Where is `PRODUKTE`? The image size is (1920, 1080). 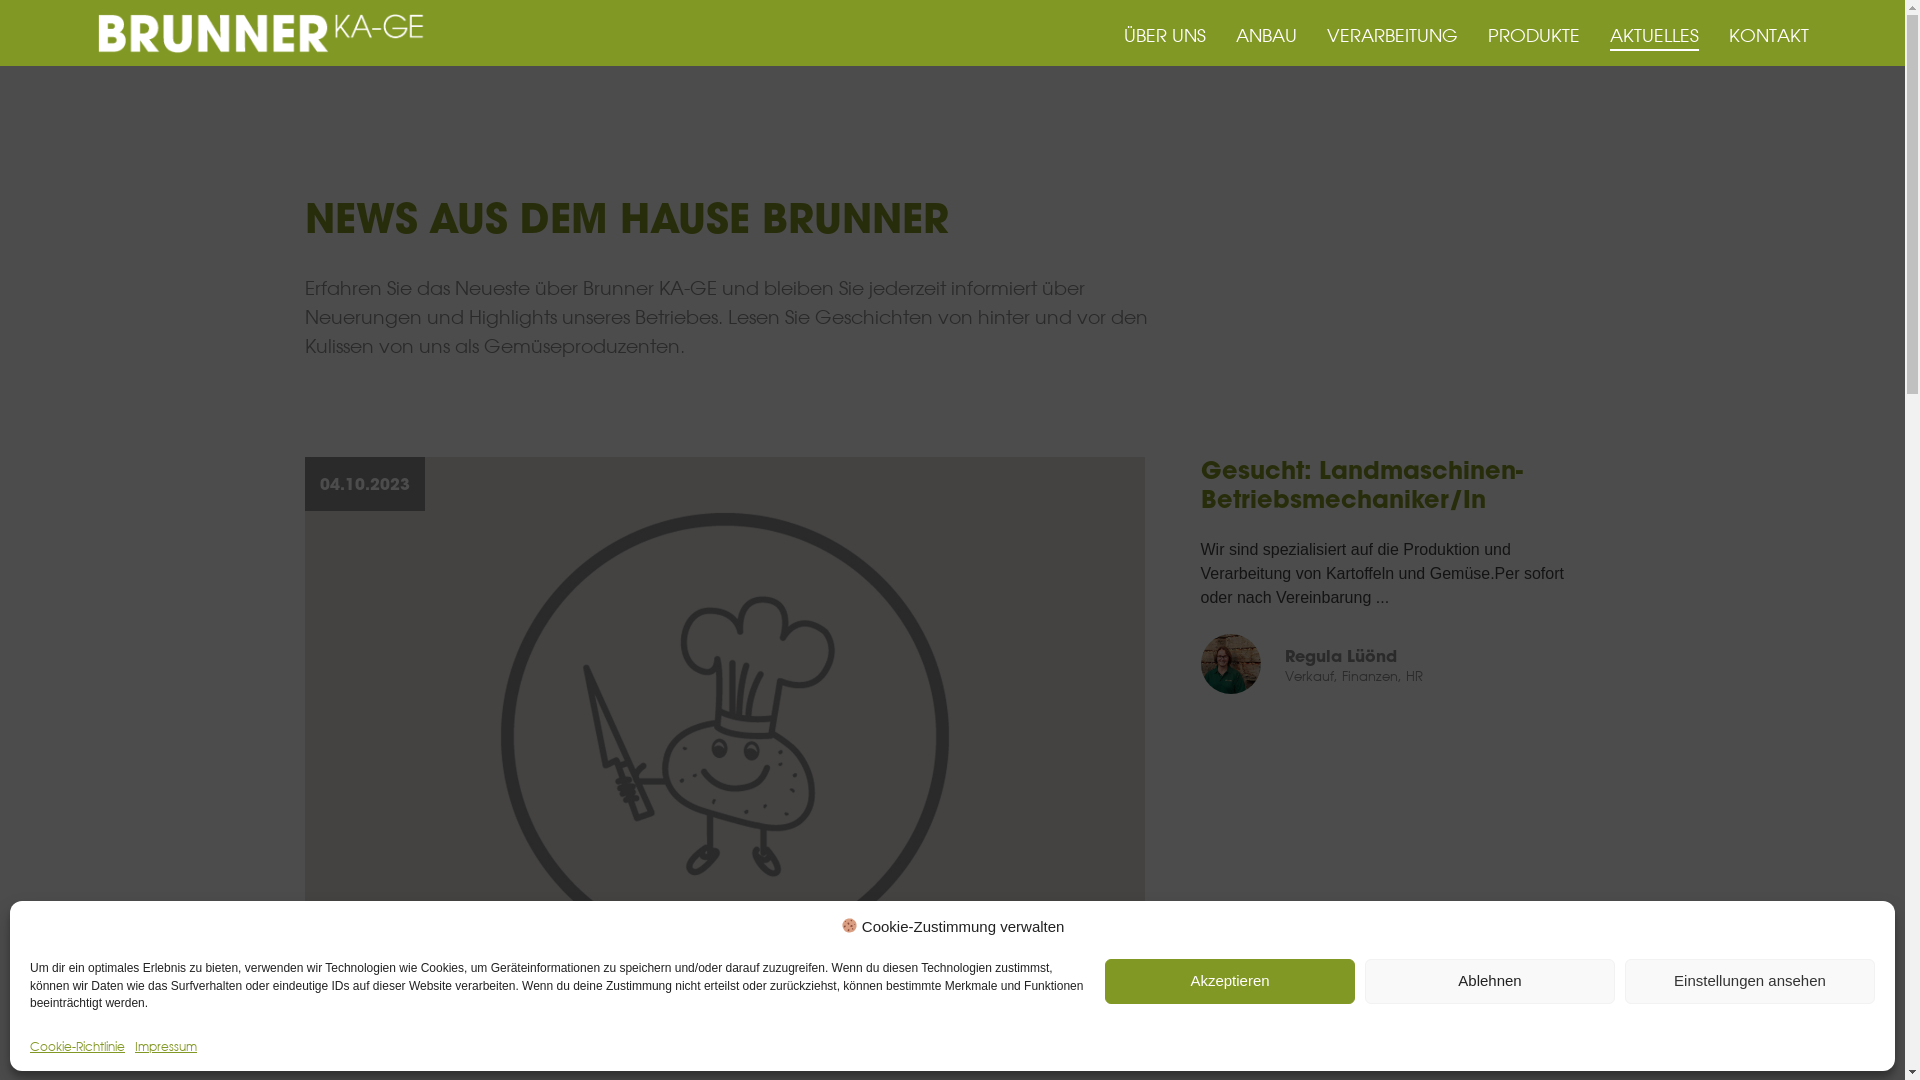
PRODUKTE is located at coordinates (1534, 35).